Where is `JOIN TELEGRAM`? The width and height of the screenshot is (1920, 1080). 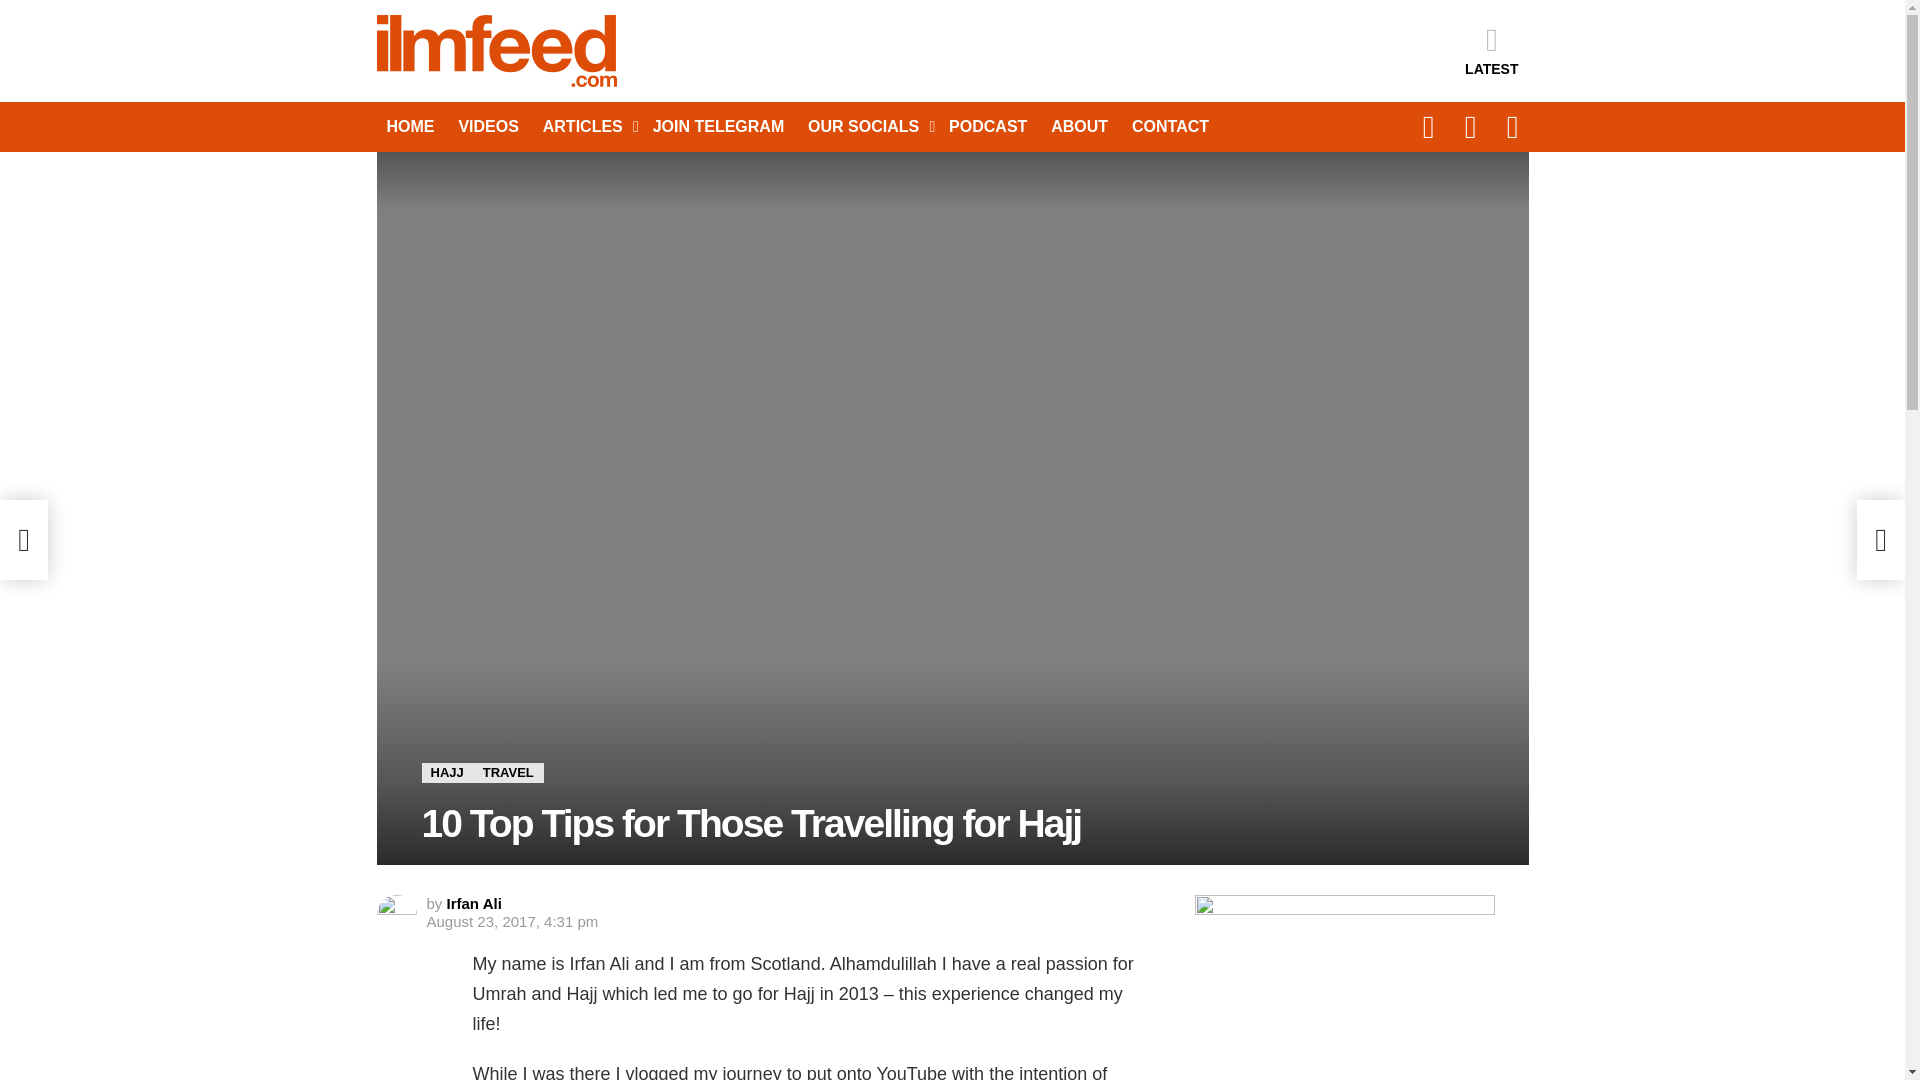
JOIN TELEGRAM is located at coordinates (718, 126).